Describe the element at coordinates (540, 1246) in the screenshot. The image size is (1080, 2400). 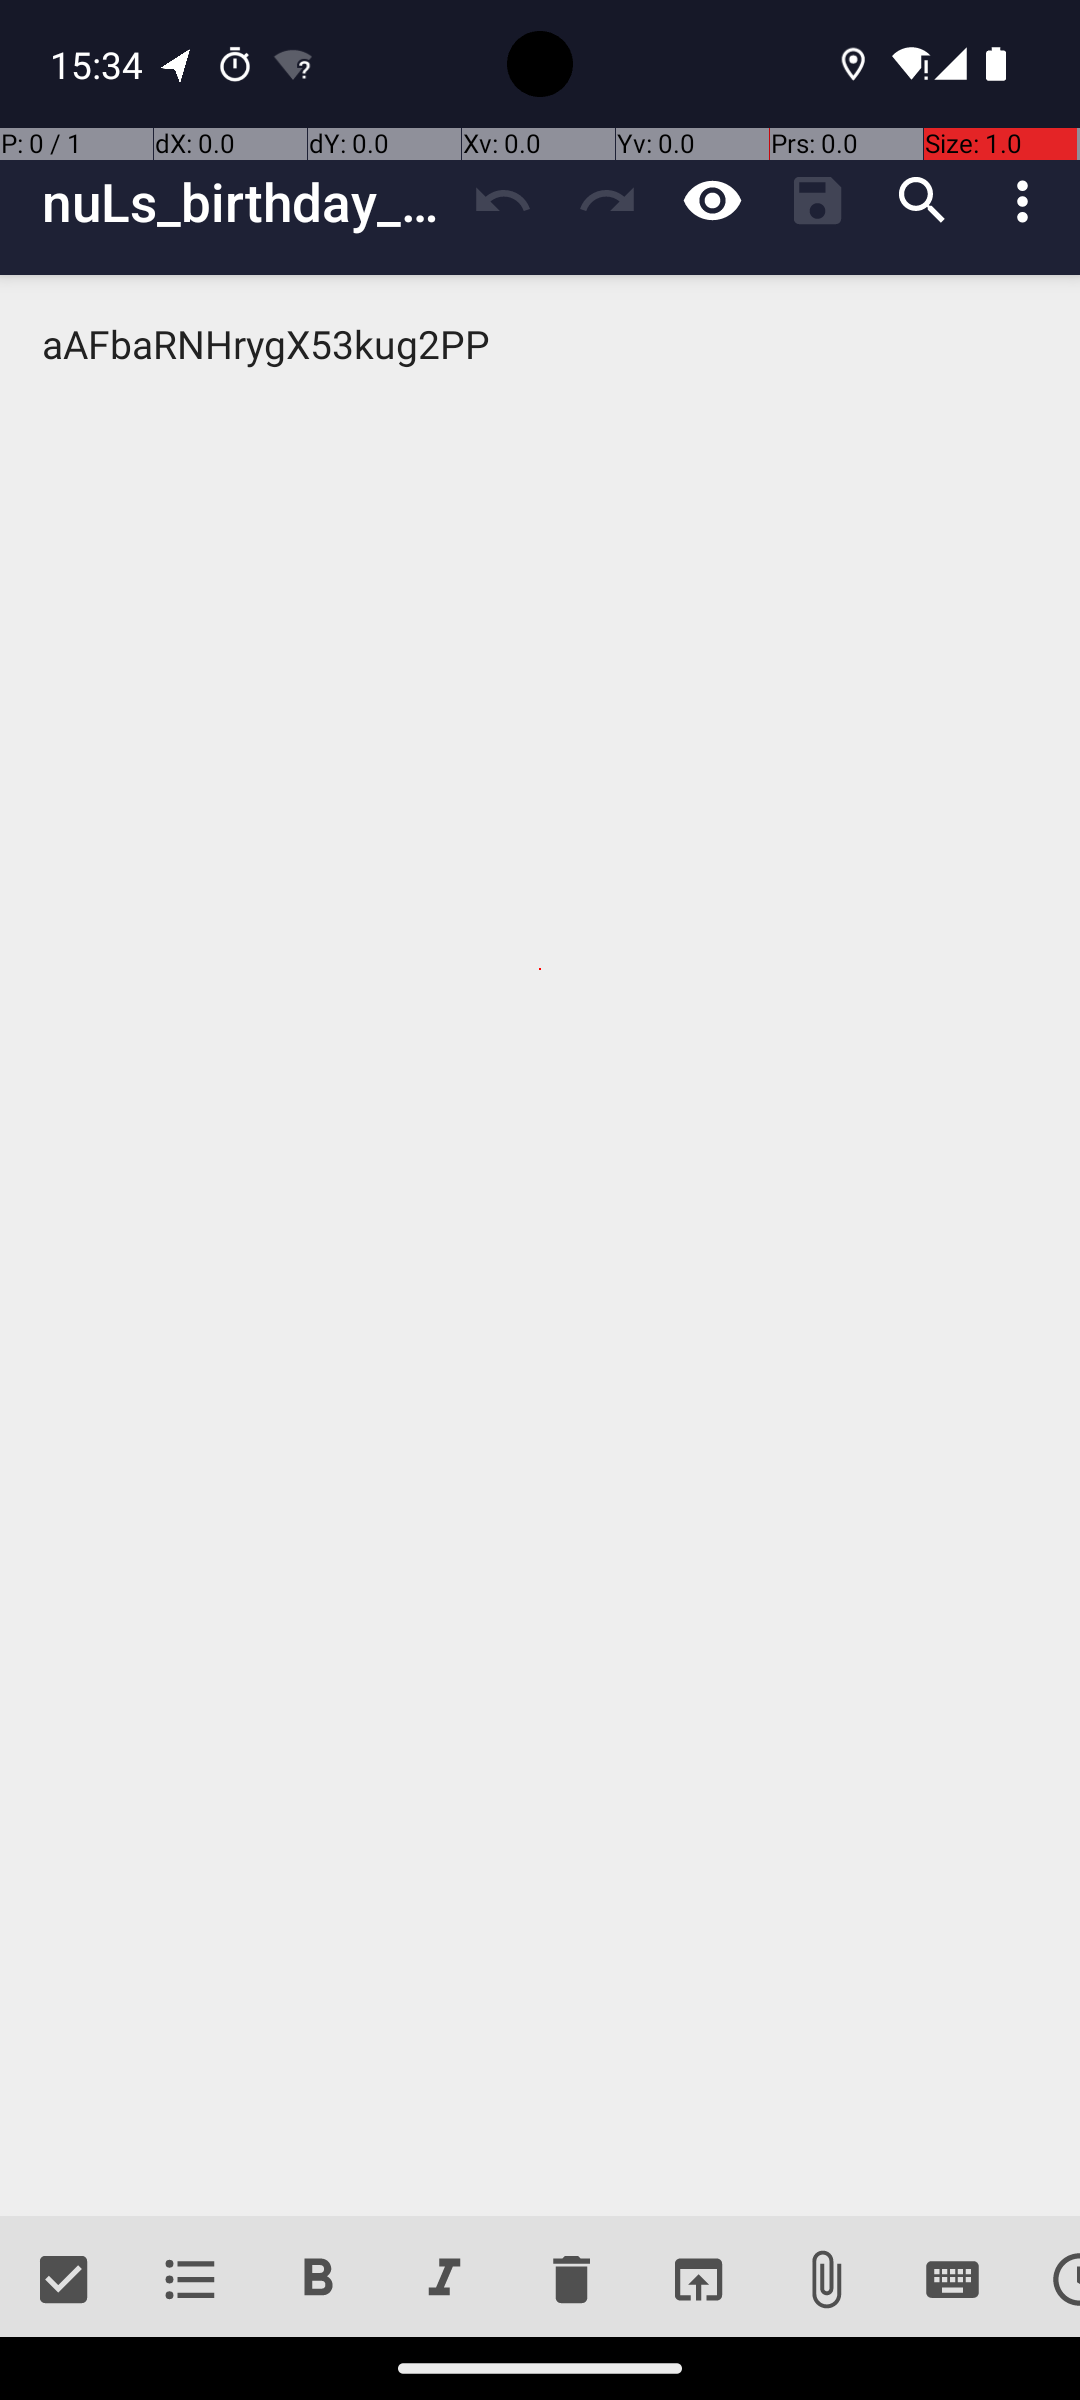
I see `aAFbaRNHrygX53kug2PP
` at that location.